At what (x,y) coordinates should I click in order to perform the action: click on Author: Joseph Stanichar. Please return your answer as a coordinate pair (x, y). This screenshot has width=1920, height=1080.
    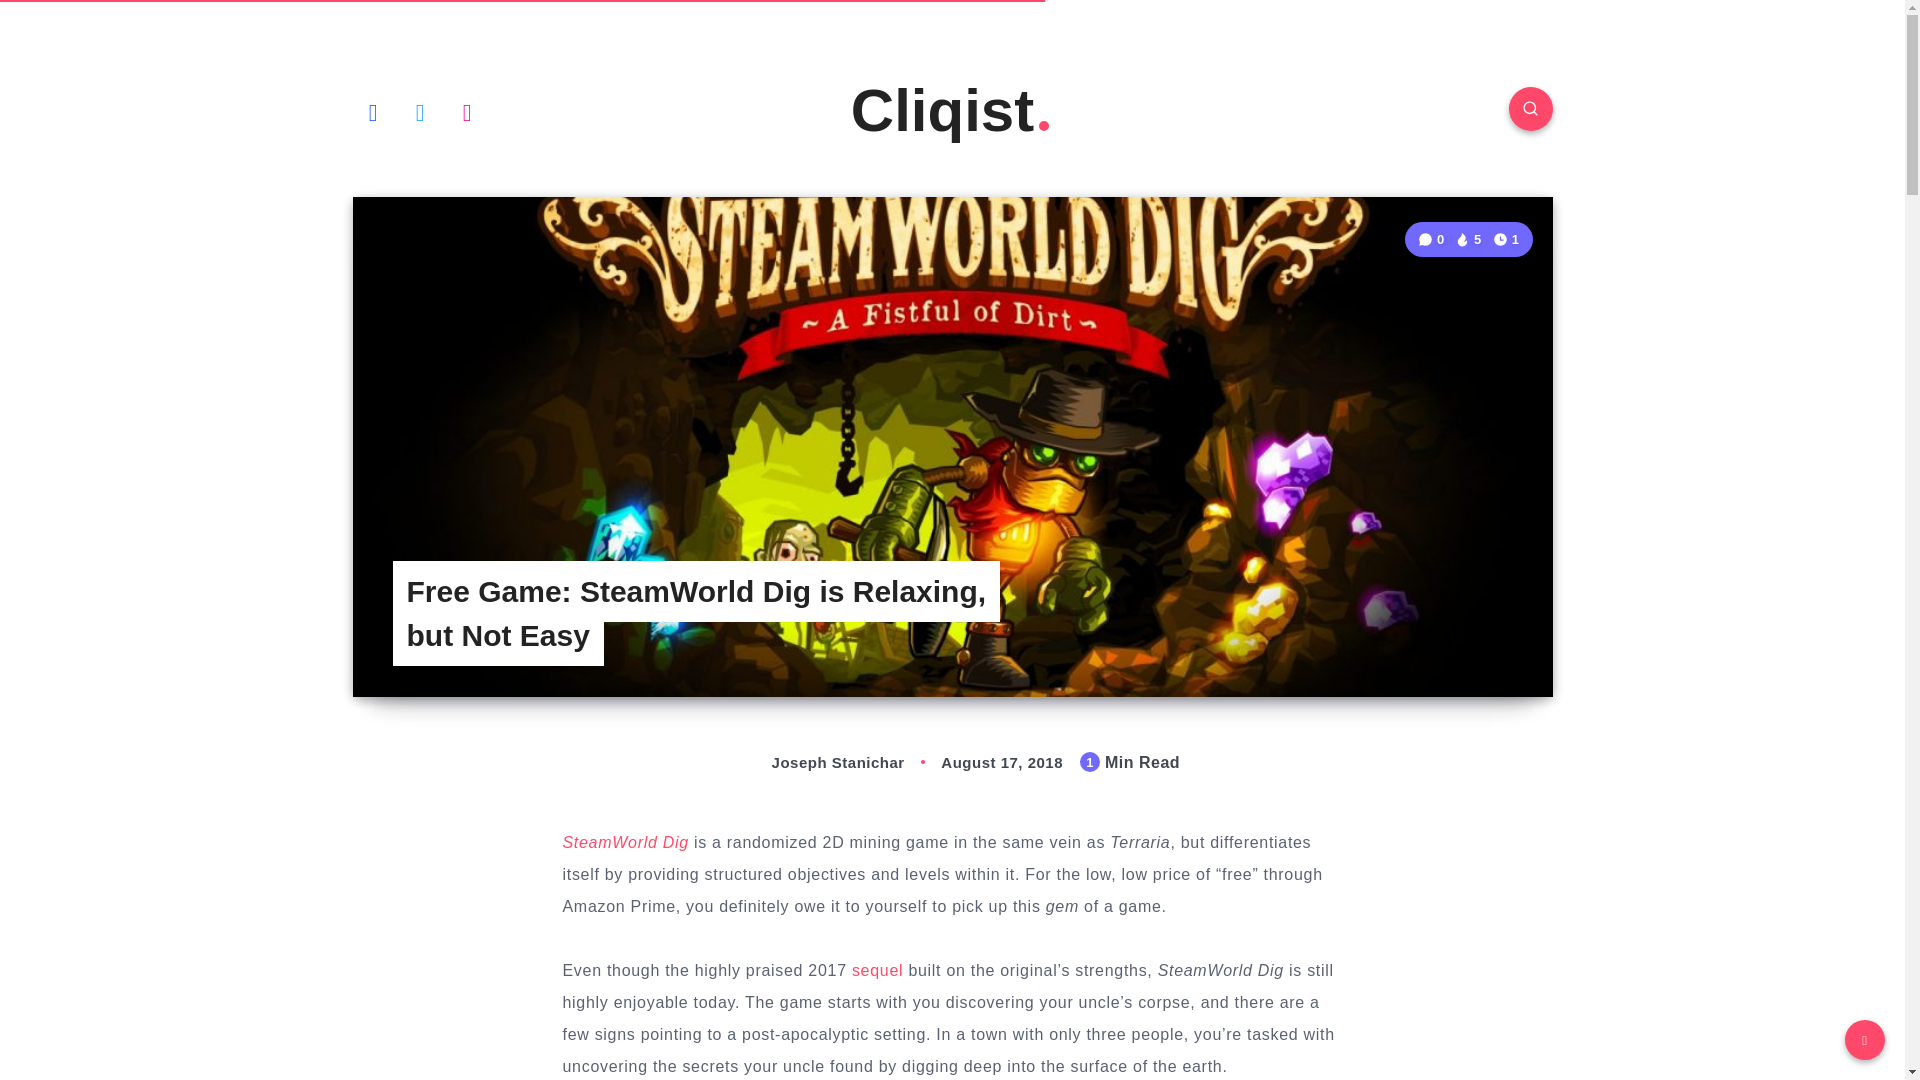
    Looking at the image, I should click on (816, 762).